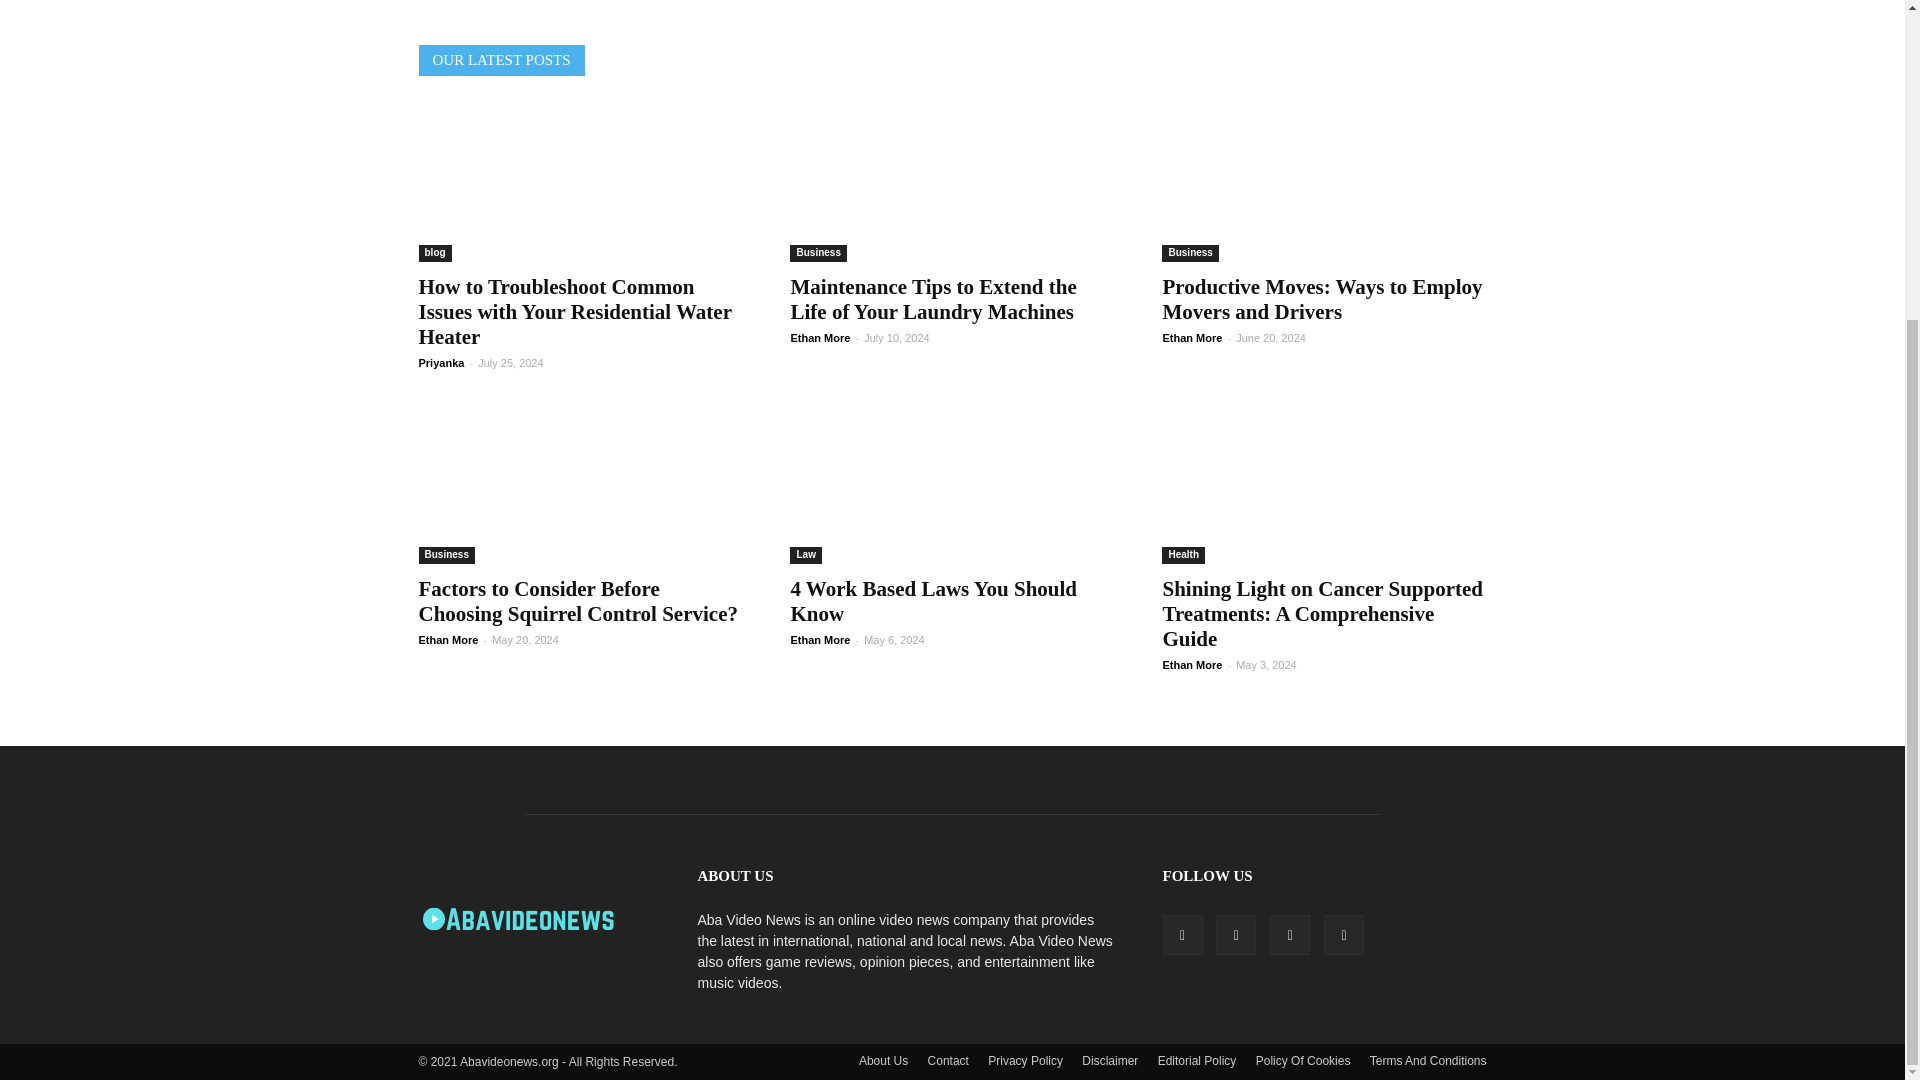  What do you see at coordinates (434, 254) in the screenshot?
I see `blog` at bounding box center [434, 254].